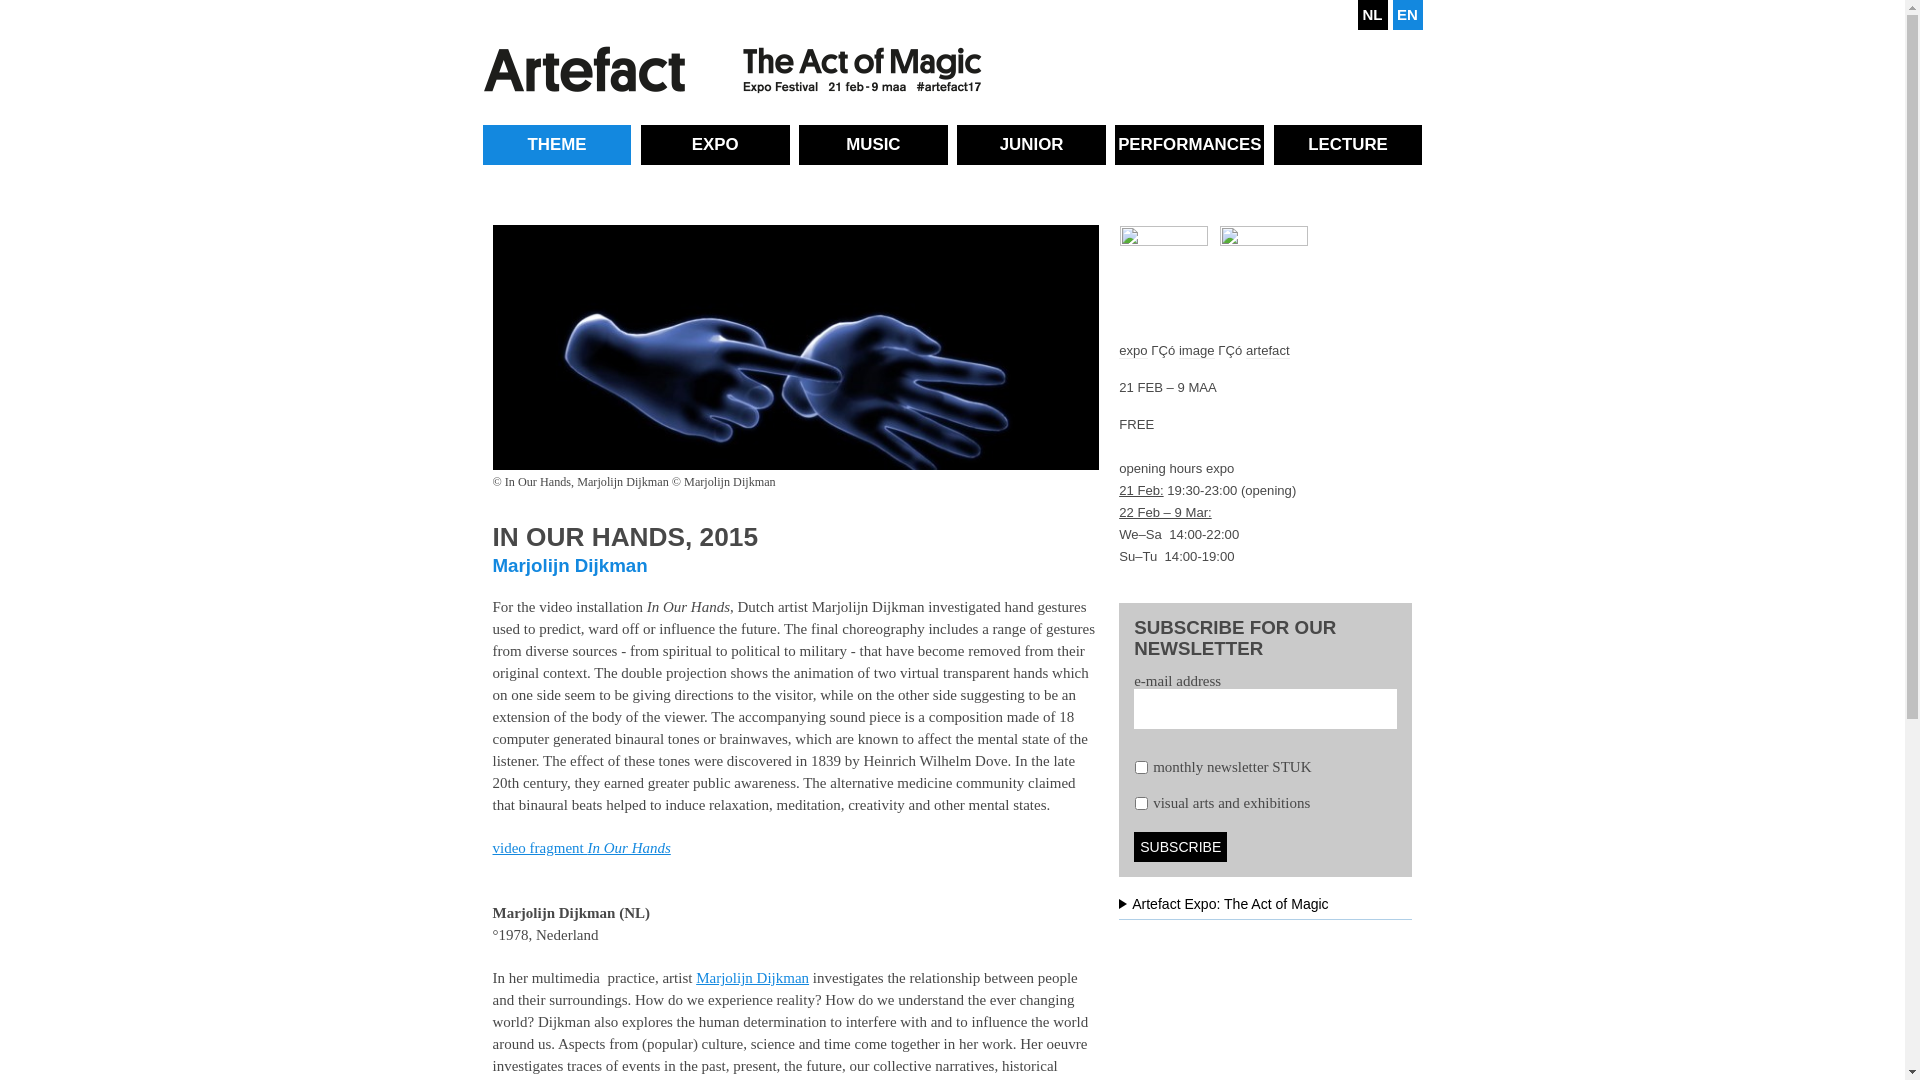 The height and width of the screenshot is (1080, 1920). I want to click on EN, so click(1407, 15).